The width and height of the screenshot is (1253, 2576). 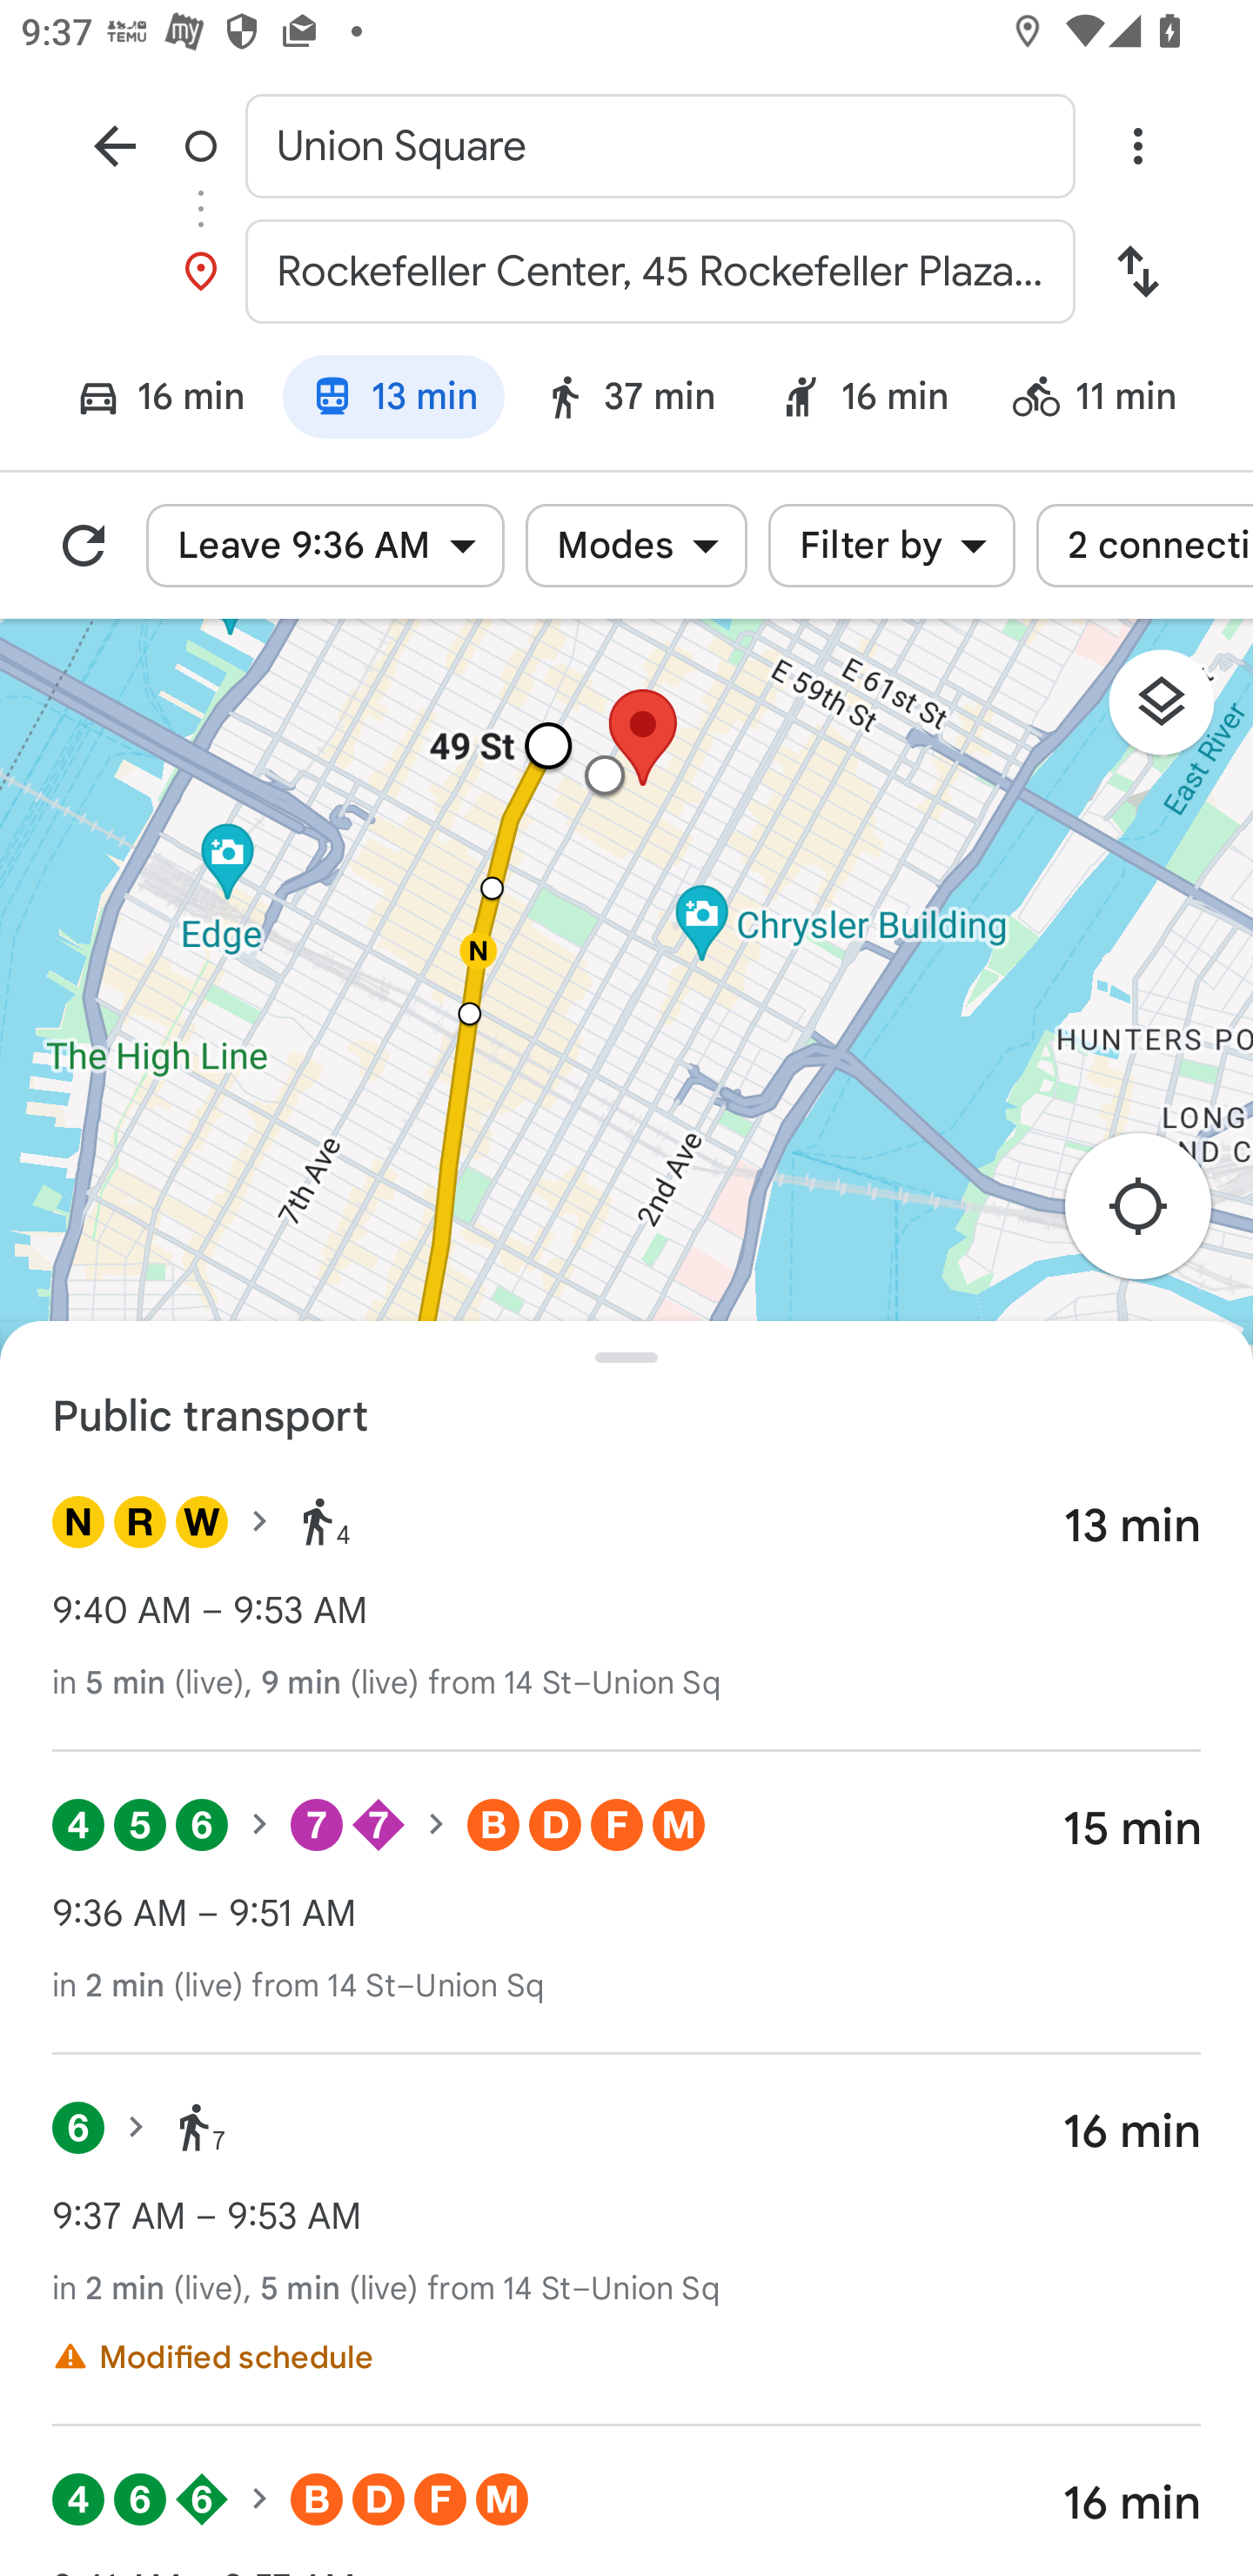 I want to click on Swap start and destination, so click(x=1137, y=272).